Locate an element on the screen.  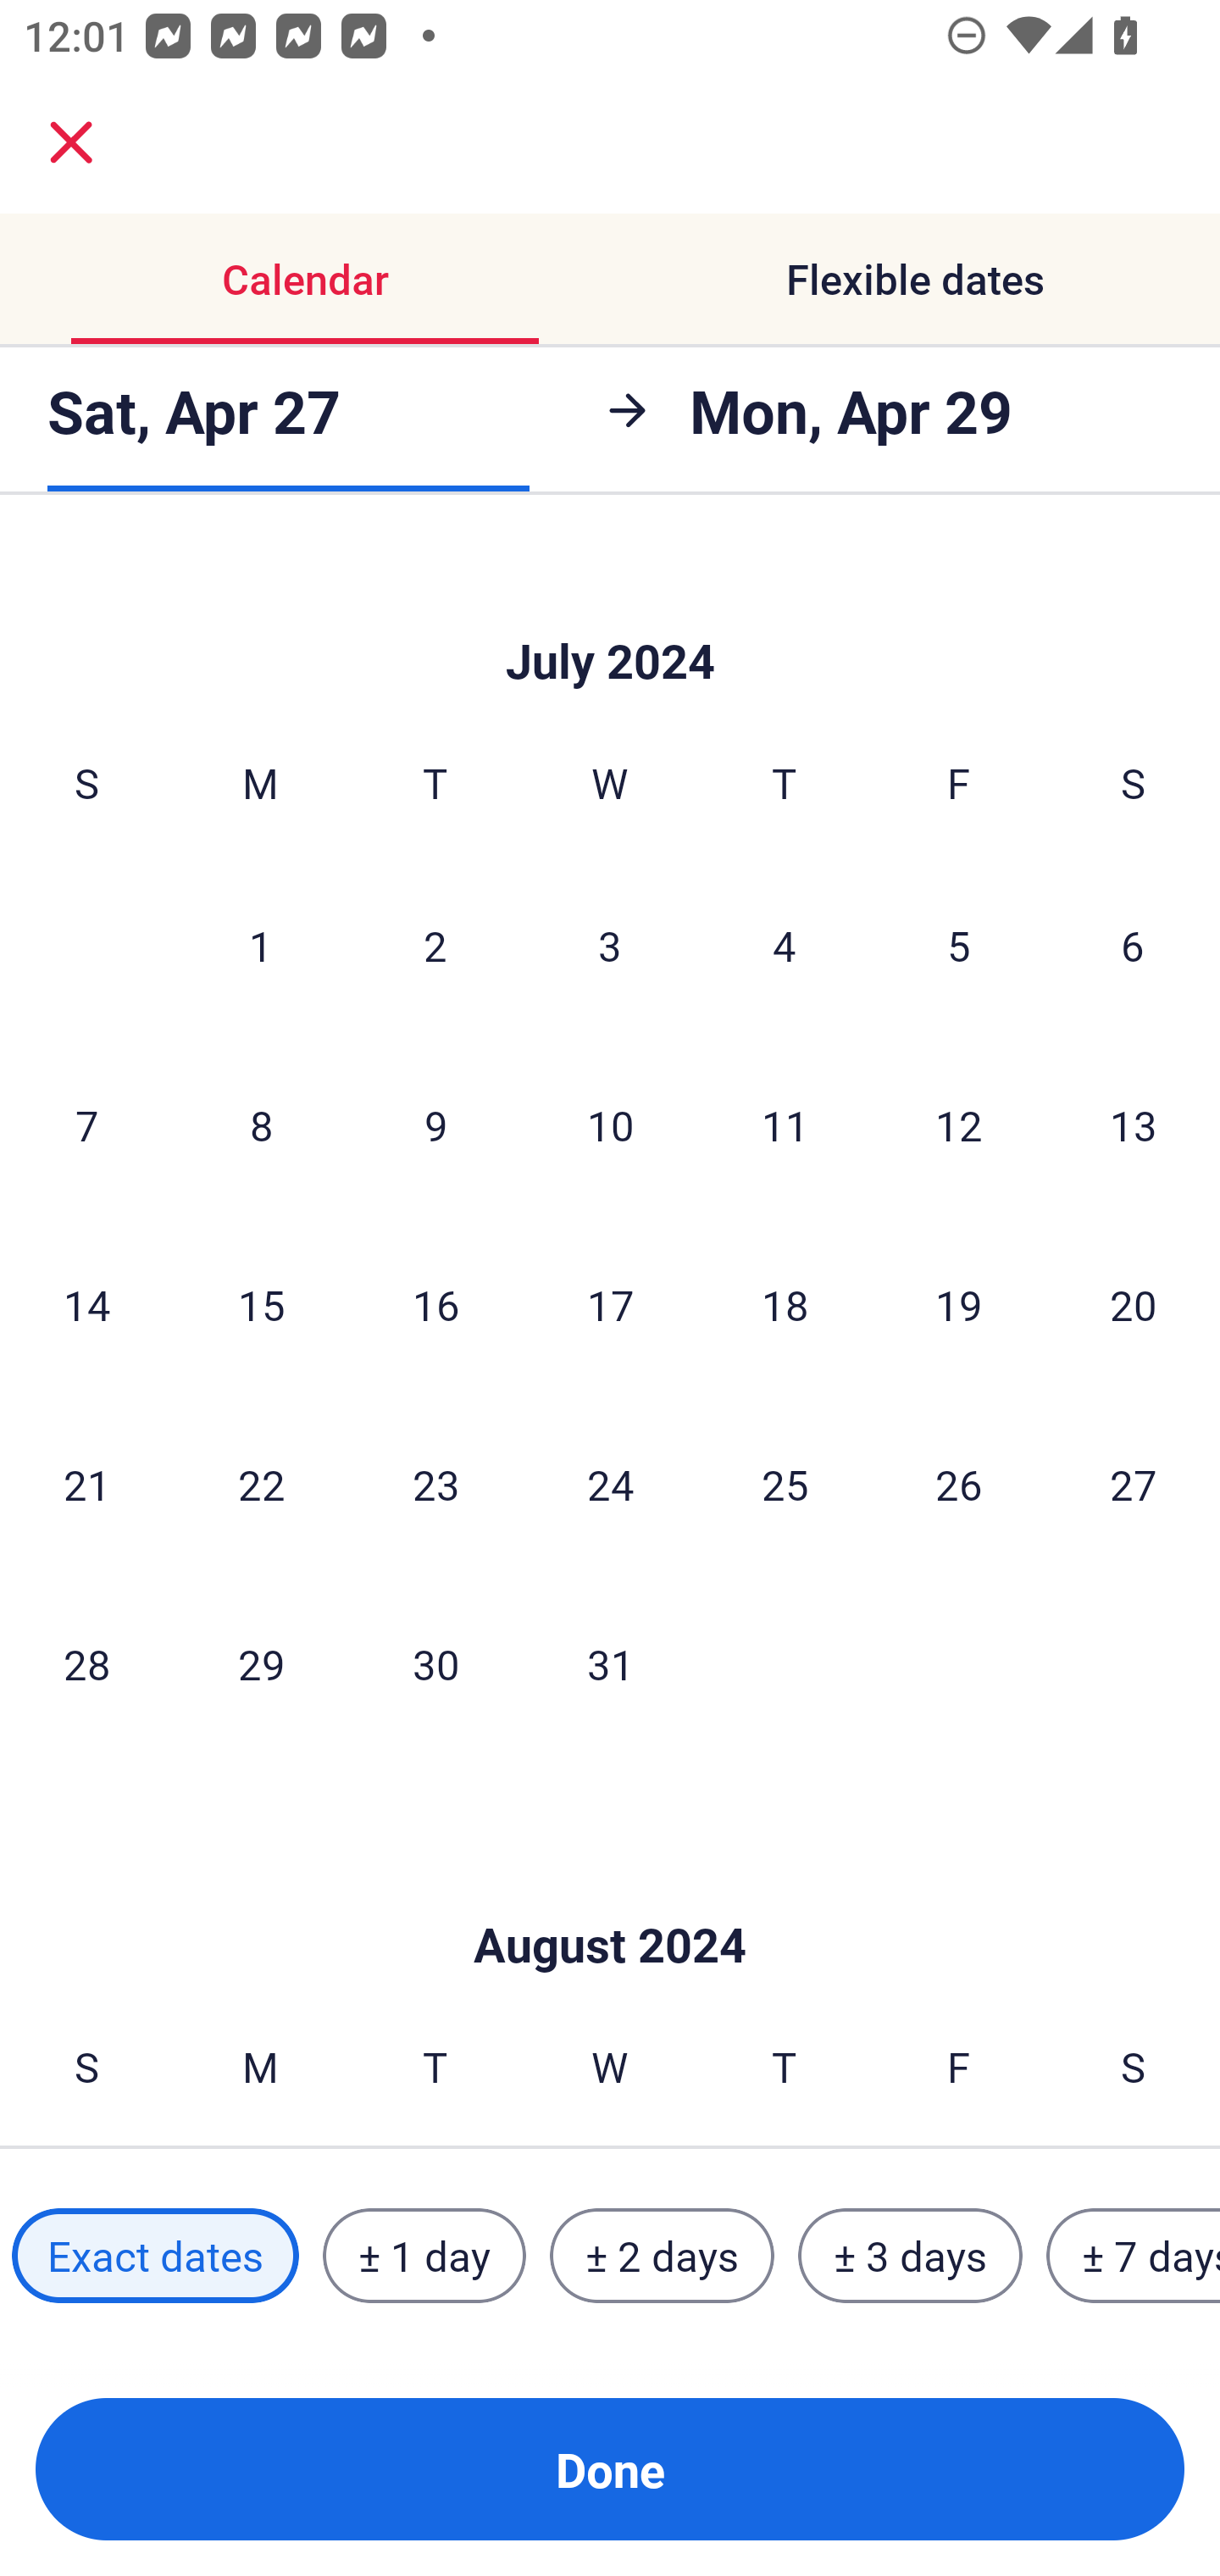
31 Wednesday, July 31, 2024 is located at coordinates (610, 1664).